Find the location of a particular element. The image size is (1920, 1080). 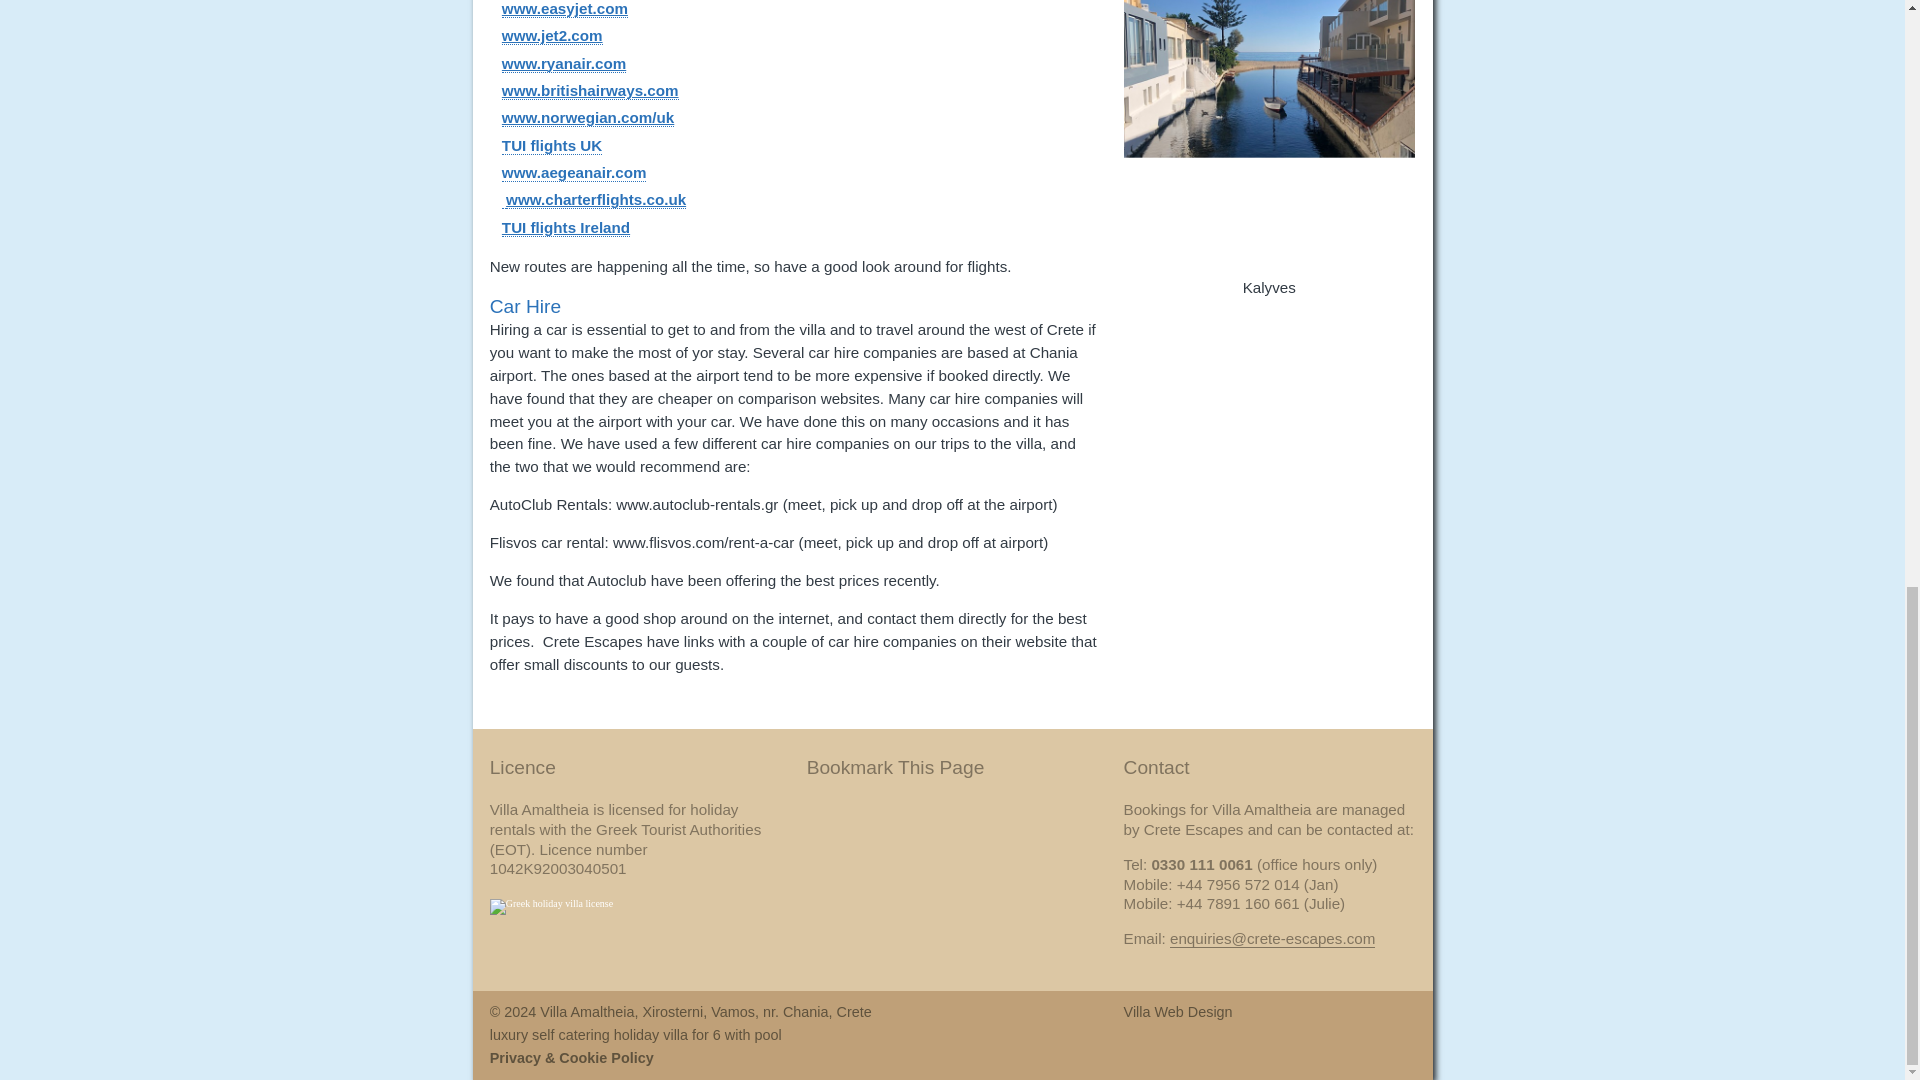

TUI flights Ireland is located at coordinates (565, 228).